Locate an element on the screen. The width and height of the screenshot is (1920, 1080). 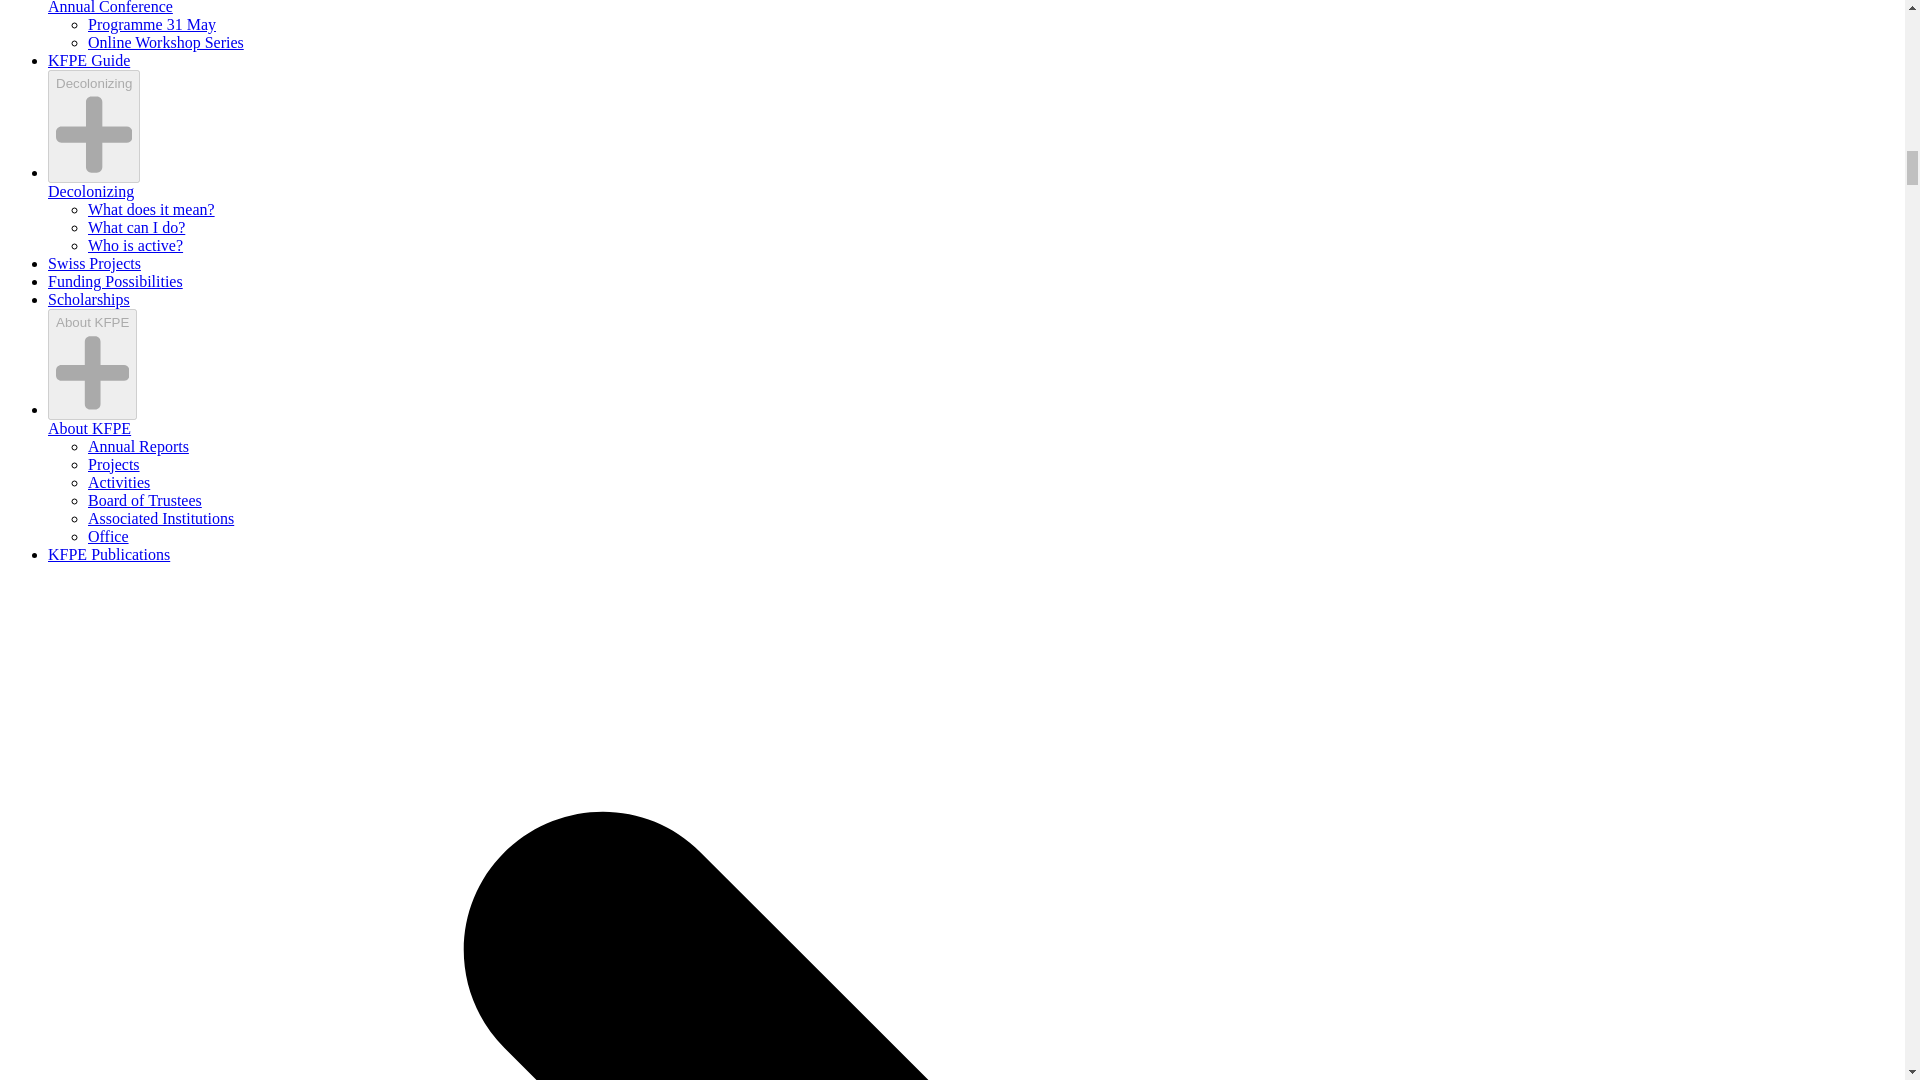
Scholarships is located at coordinates (89, 298).